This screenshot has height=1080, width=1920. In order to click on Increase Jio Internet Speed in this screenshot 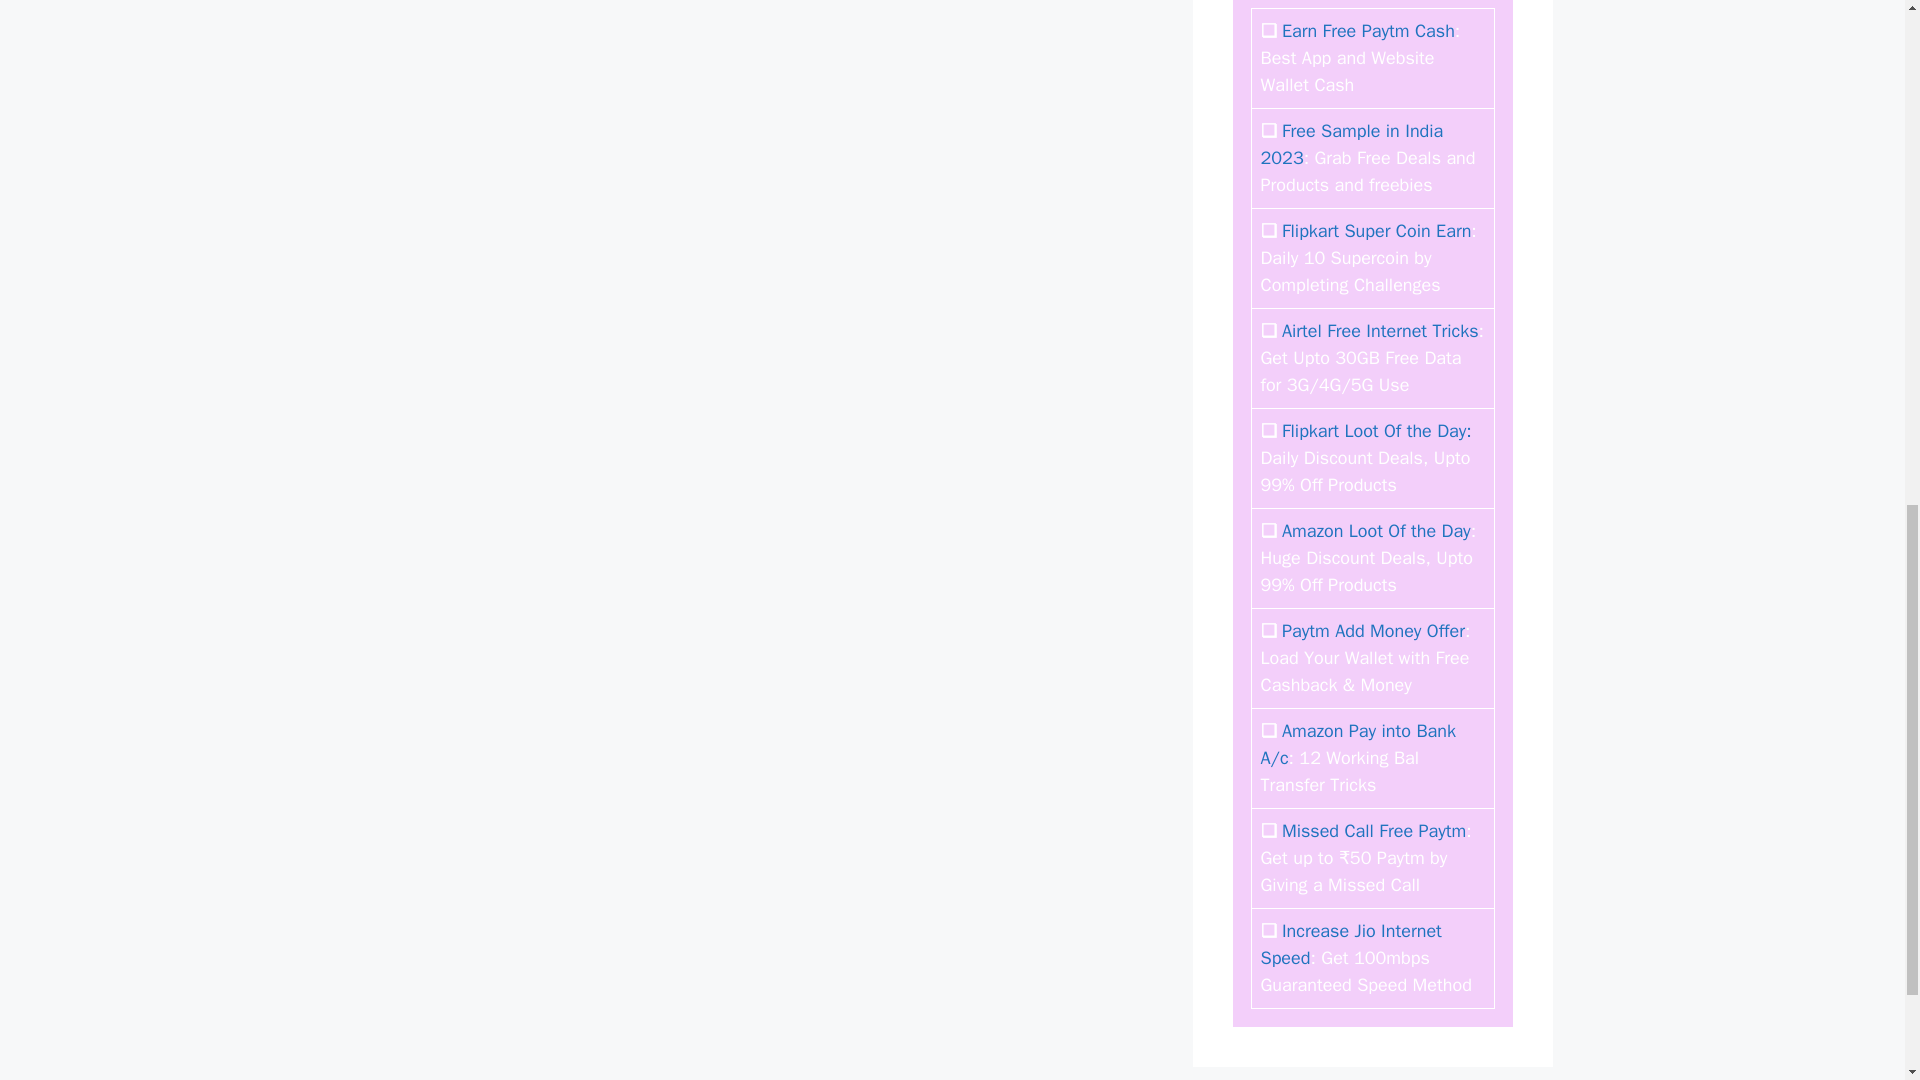, I will do `click(1350, 944)`.